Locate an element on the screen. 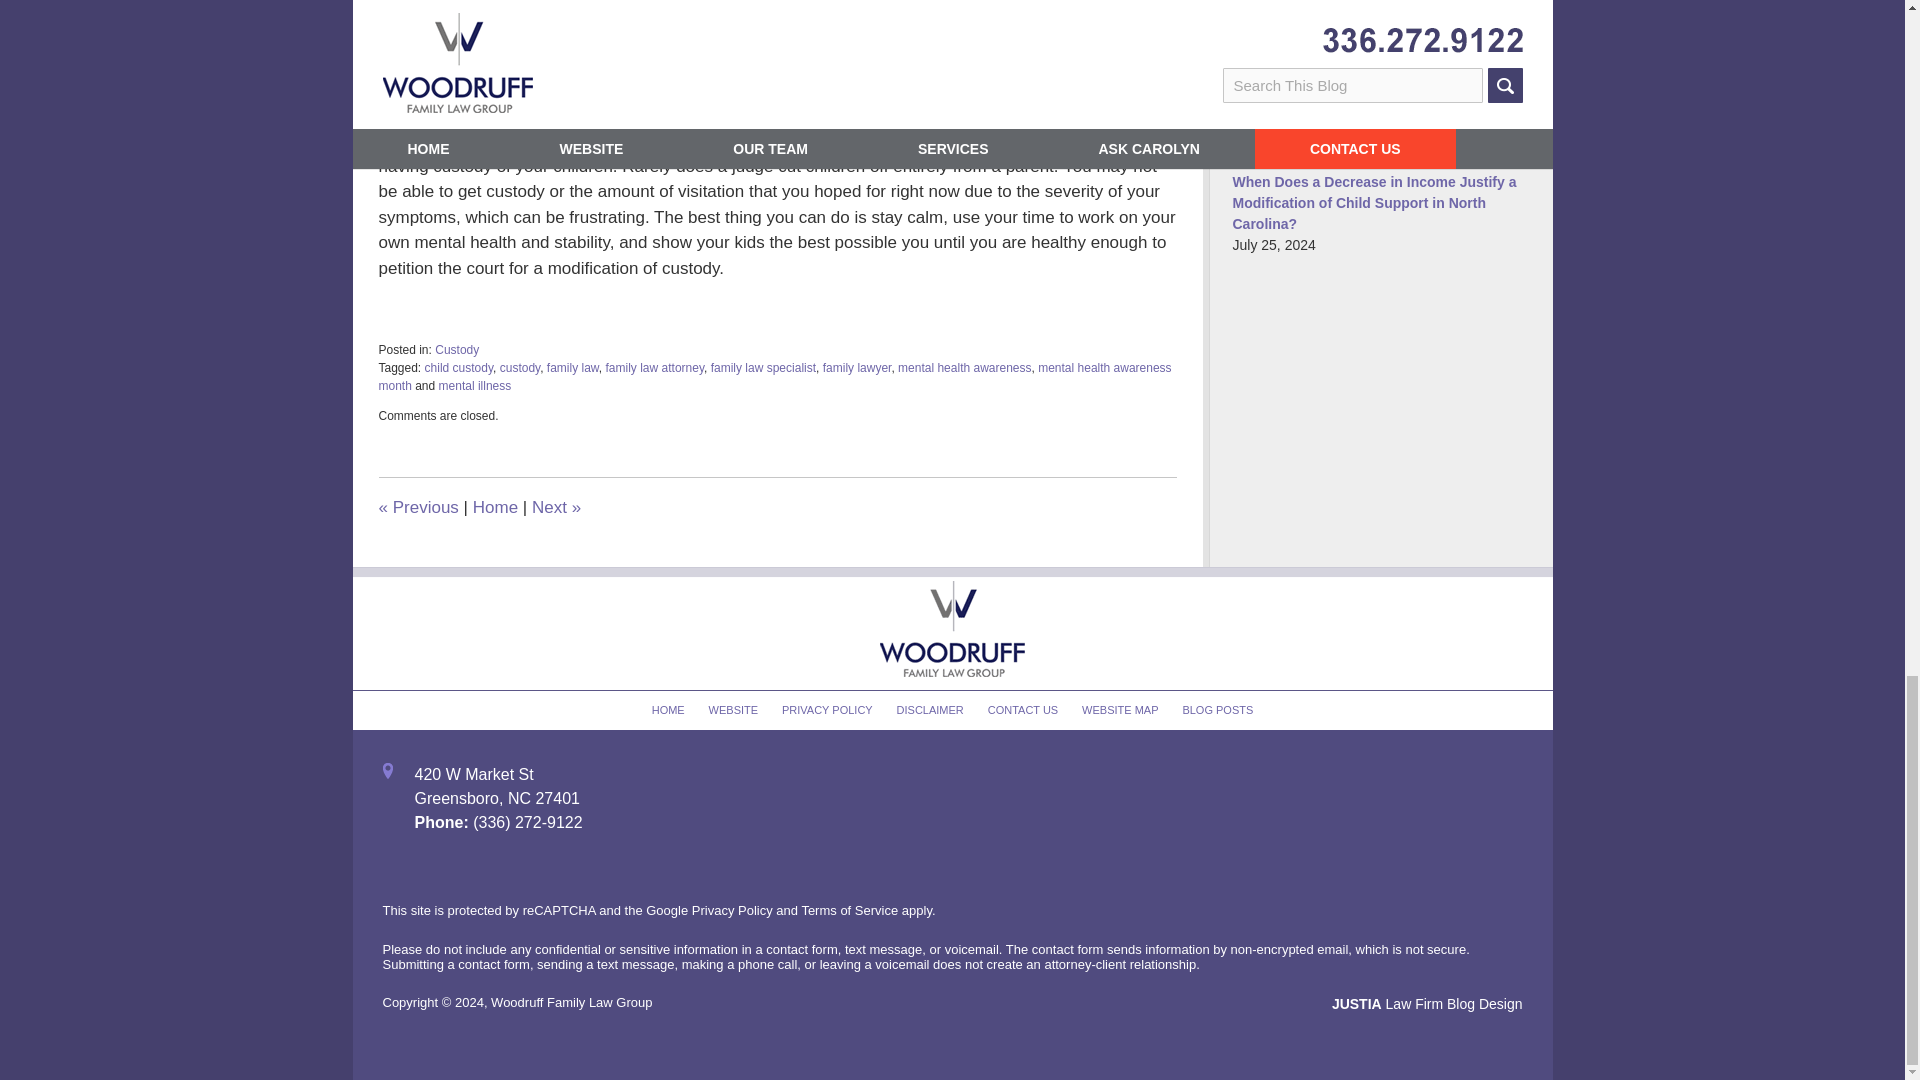 The width and height of the screenshot is (1920, 1080). View all posts tagged with family law specialist is located at coordinates (763, 367).